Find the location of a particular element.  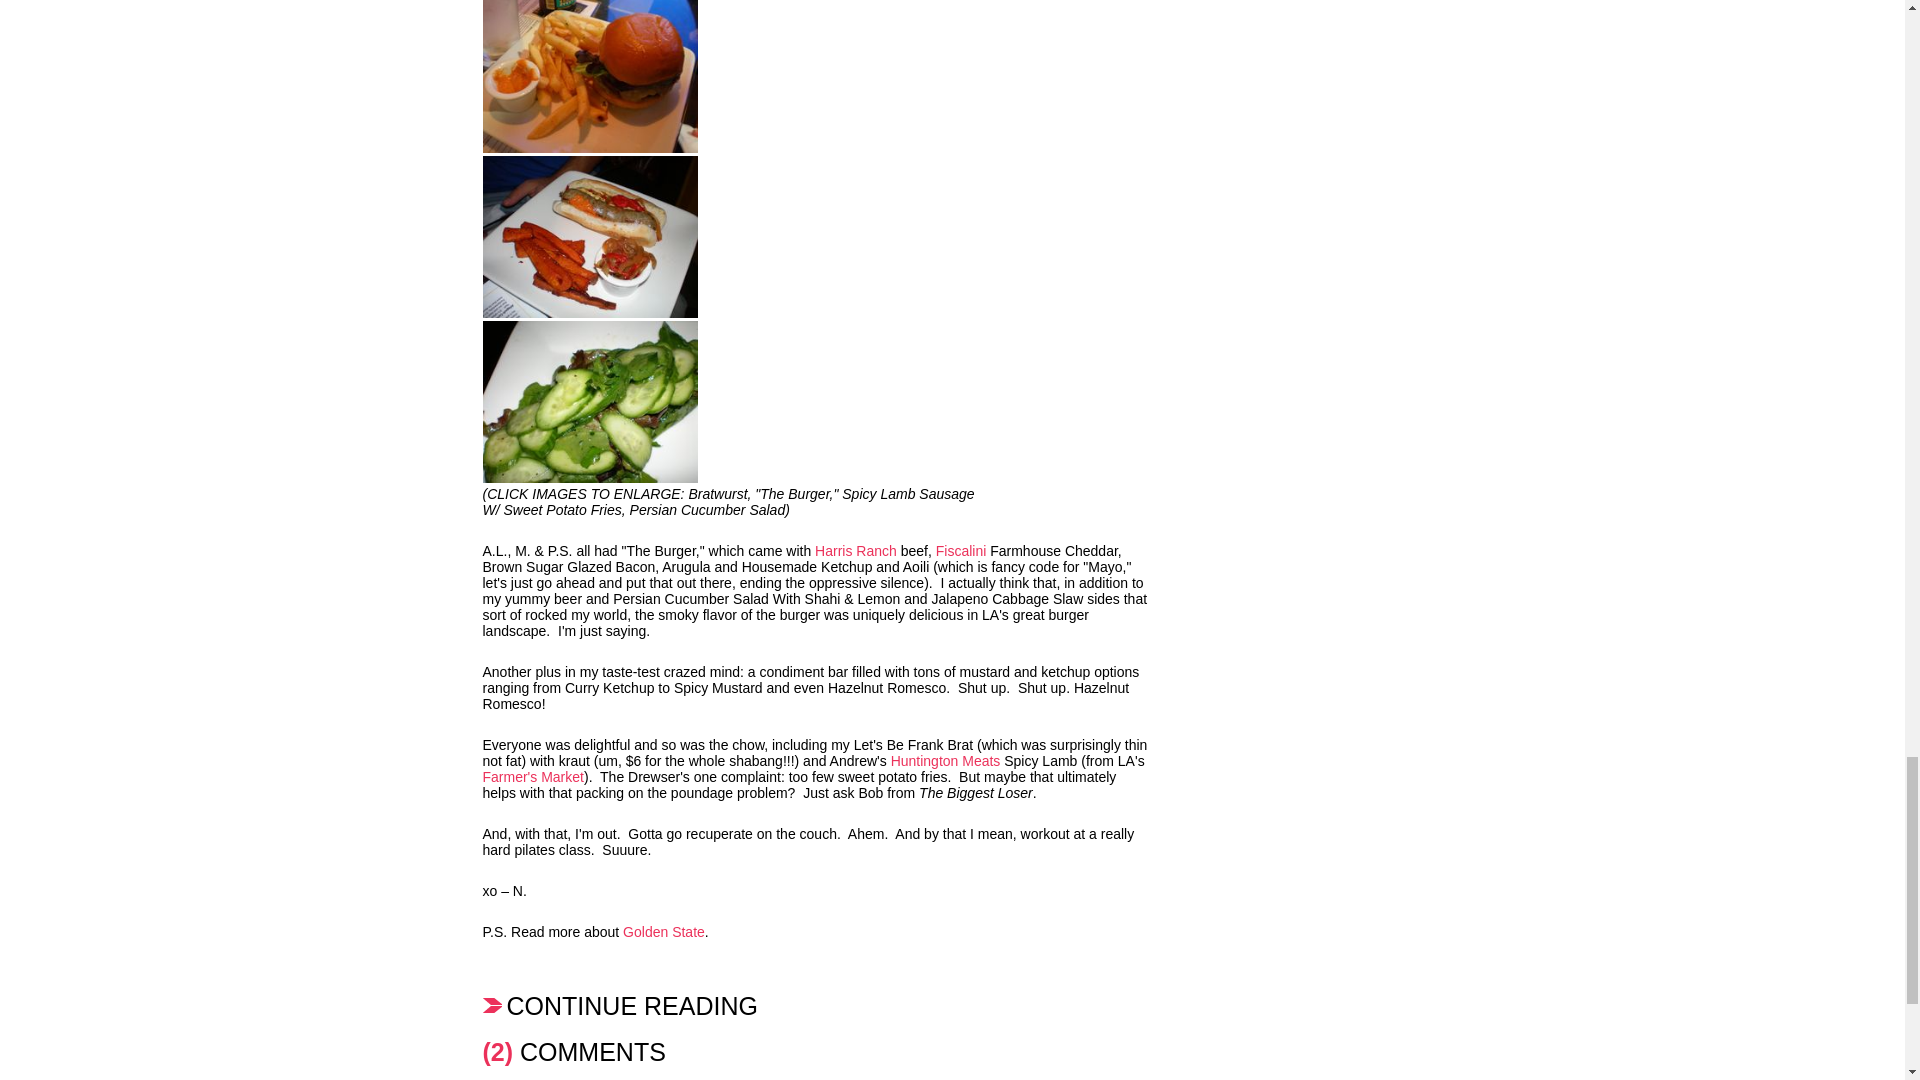

Fiscalini is located at coordinates (961, 551).